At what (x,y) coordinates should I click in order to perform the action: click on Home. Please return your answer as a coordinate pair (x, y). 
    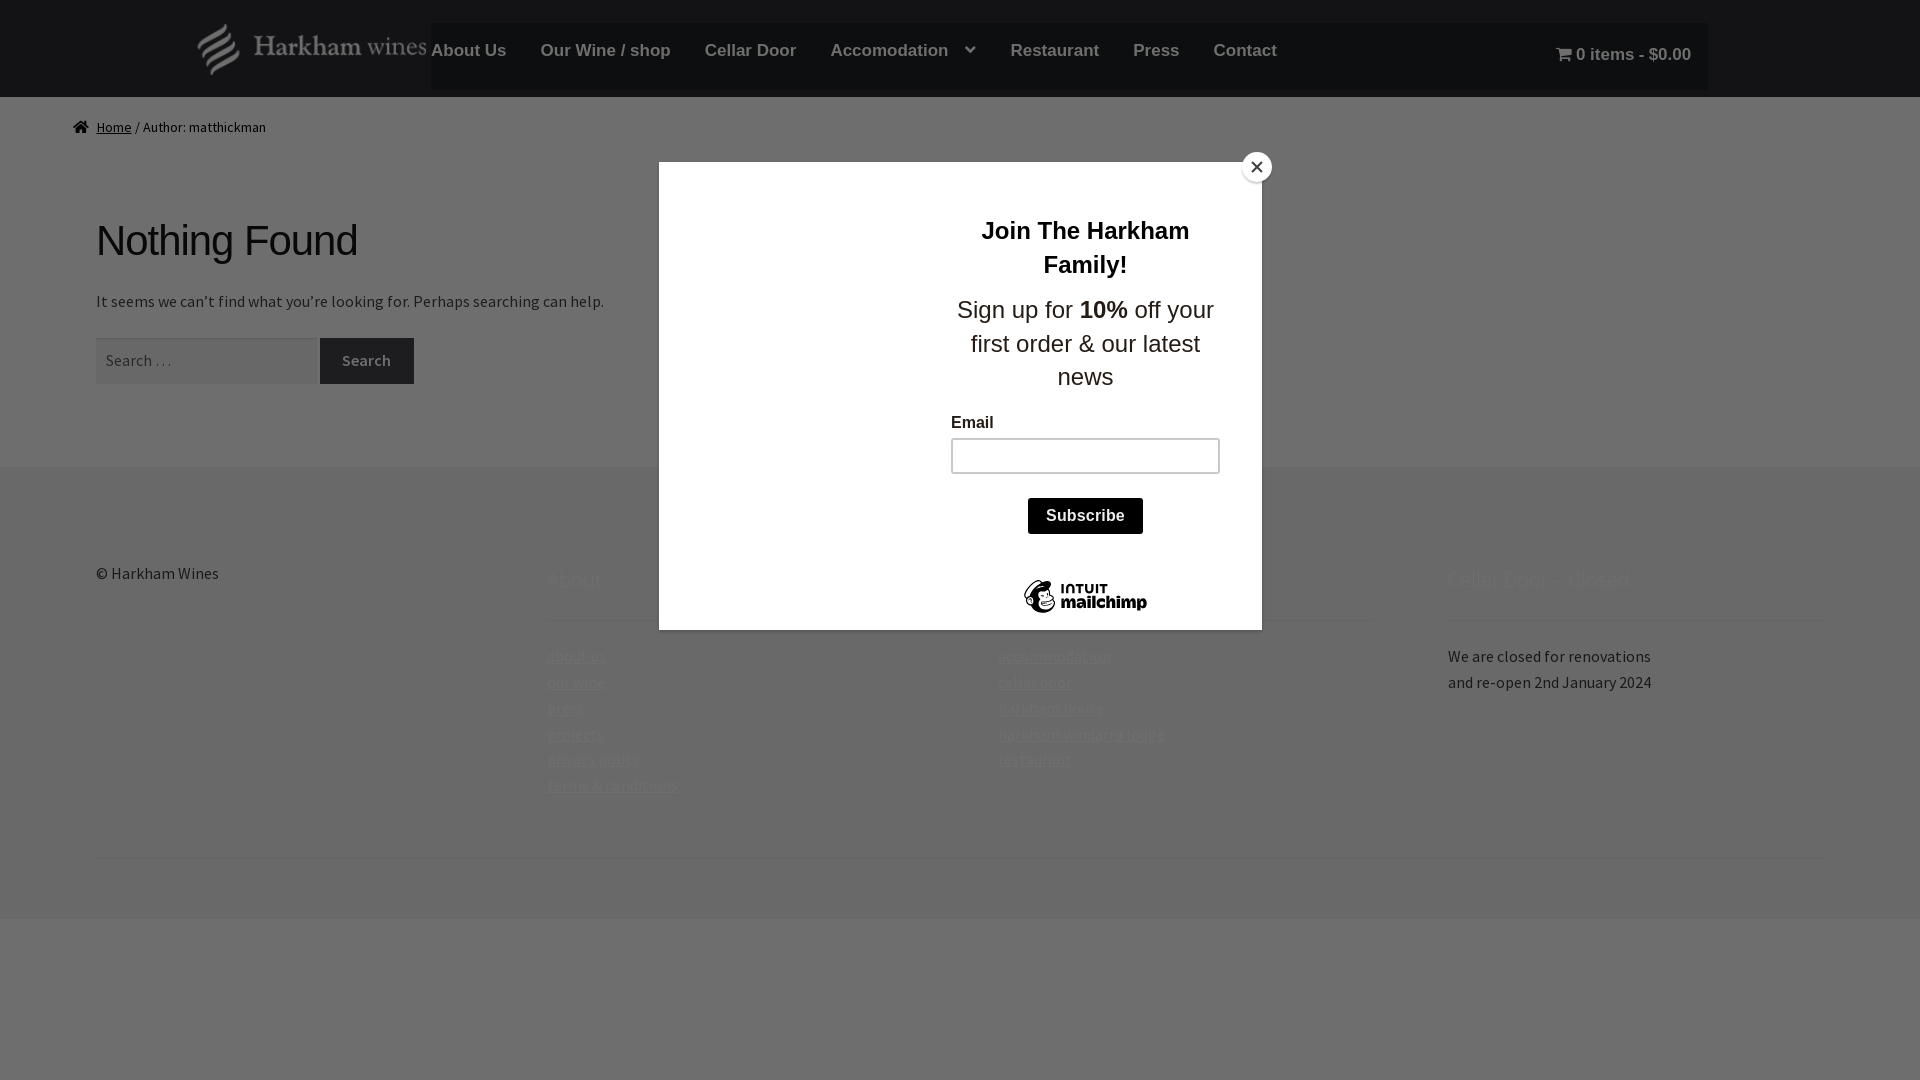
    Looking at the image, I should click on (102, 127).